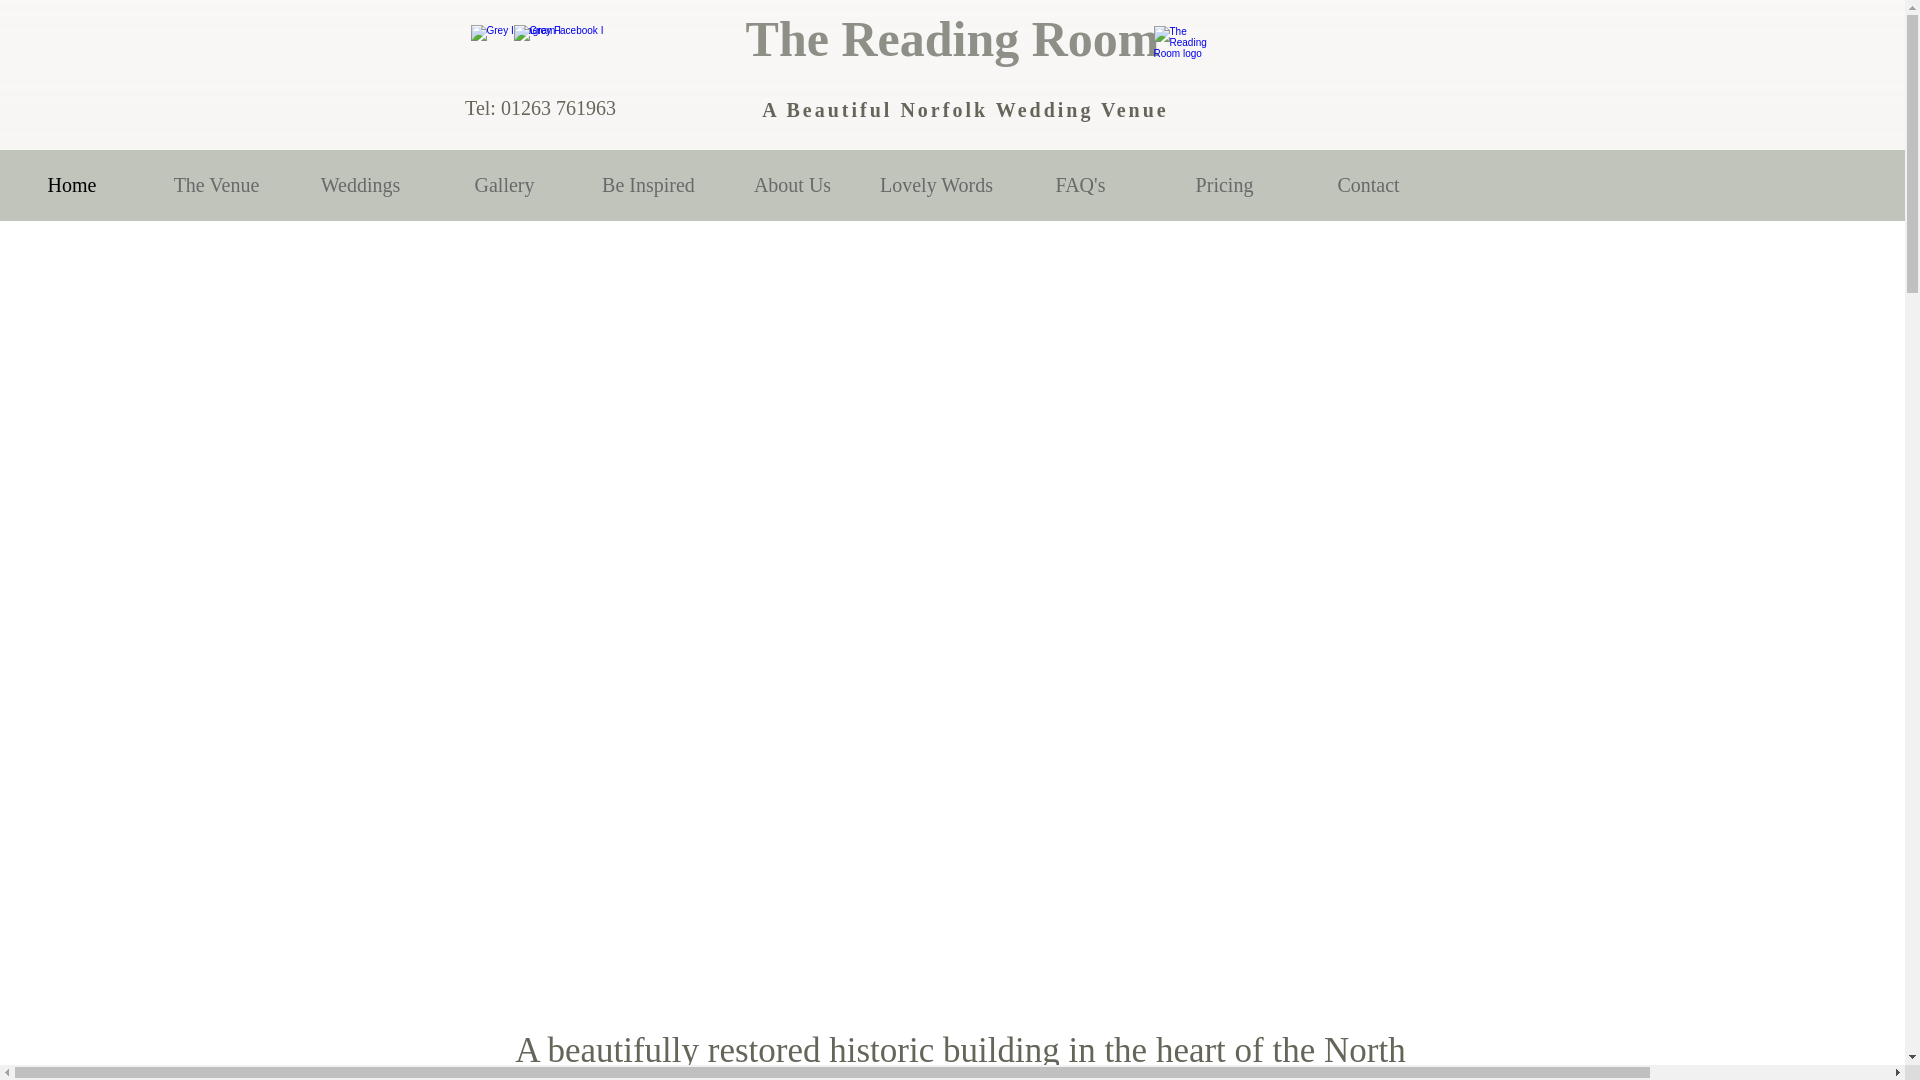 This screenshot has width=1920, height=1080. What do you see at coordinates (1080, 186) in the screenshot?
I see `FAQ's` at bounding box center [1080, 186].